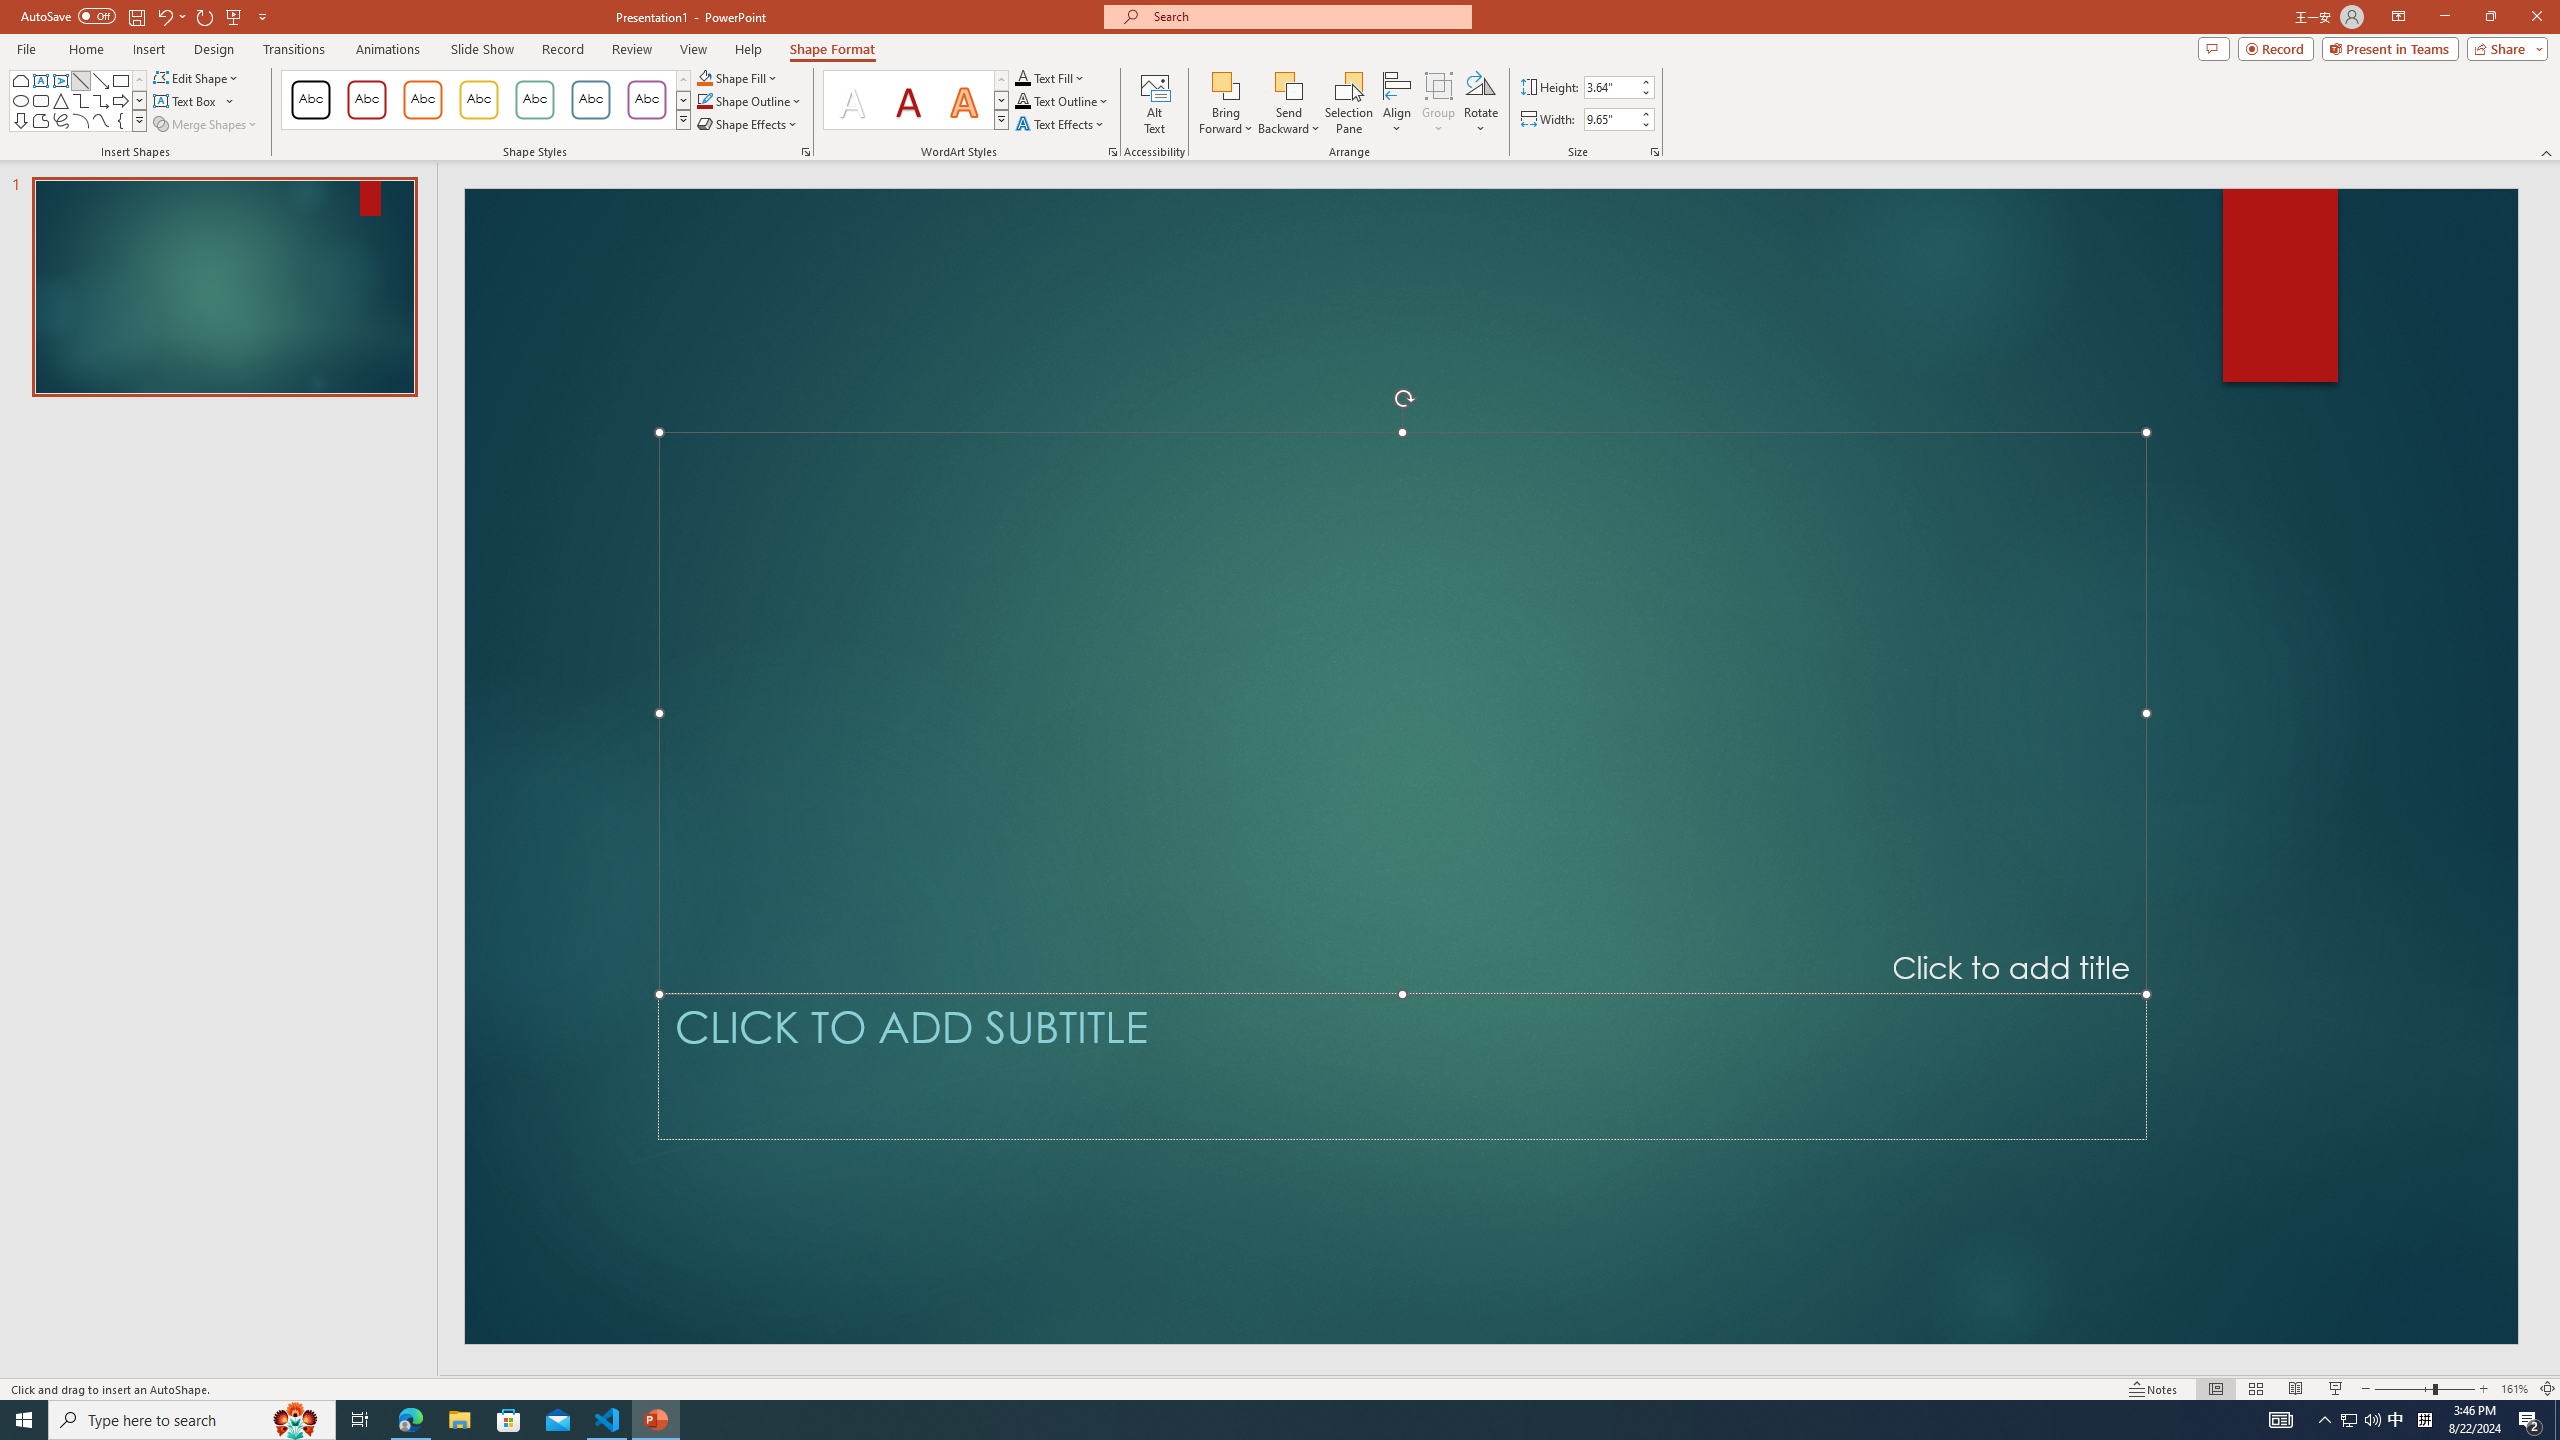  Describe the element at coordinates (1061, 124) in the screenshot. I see `Text Effects` at that location.